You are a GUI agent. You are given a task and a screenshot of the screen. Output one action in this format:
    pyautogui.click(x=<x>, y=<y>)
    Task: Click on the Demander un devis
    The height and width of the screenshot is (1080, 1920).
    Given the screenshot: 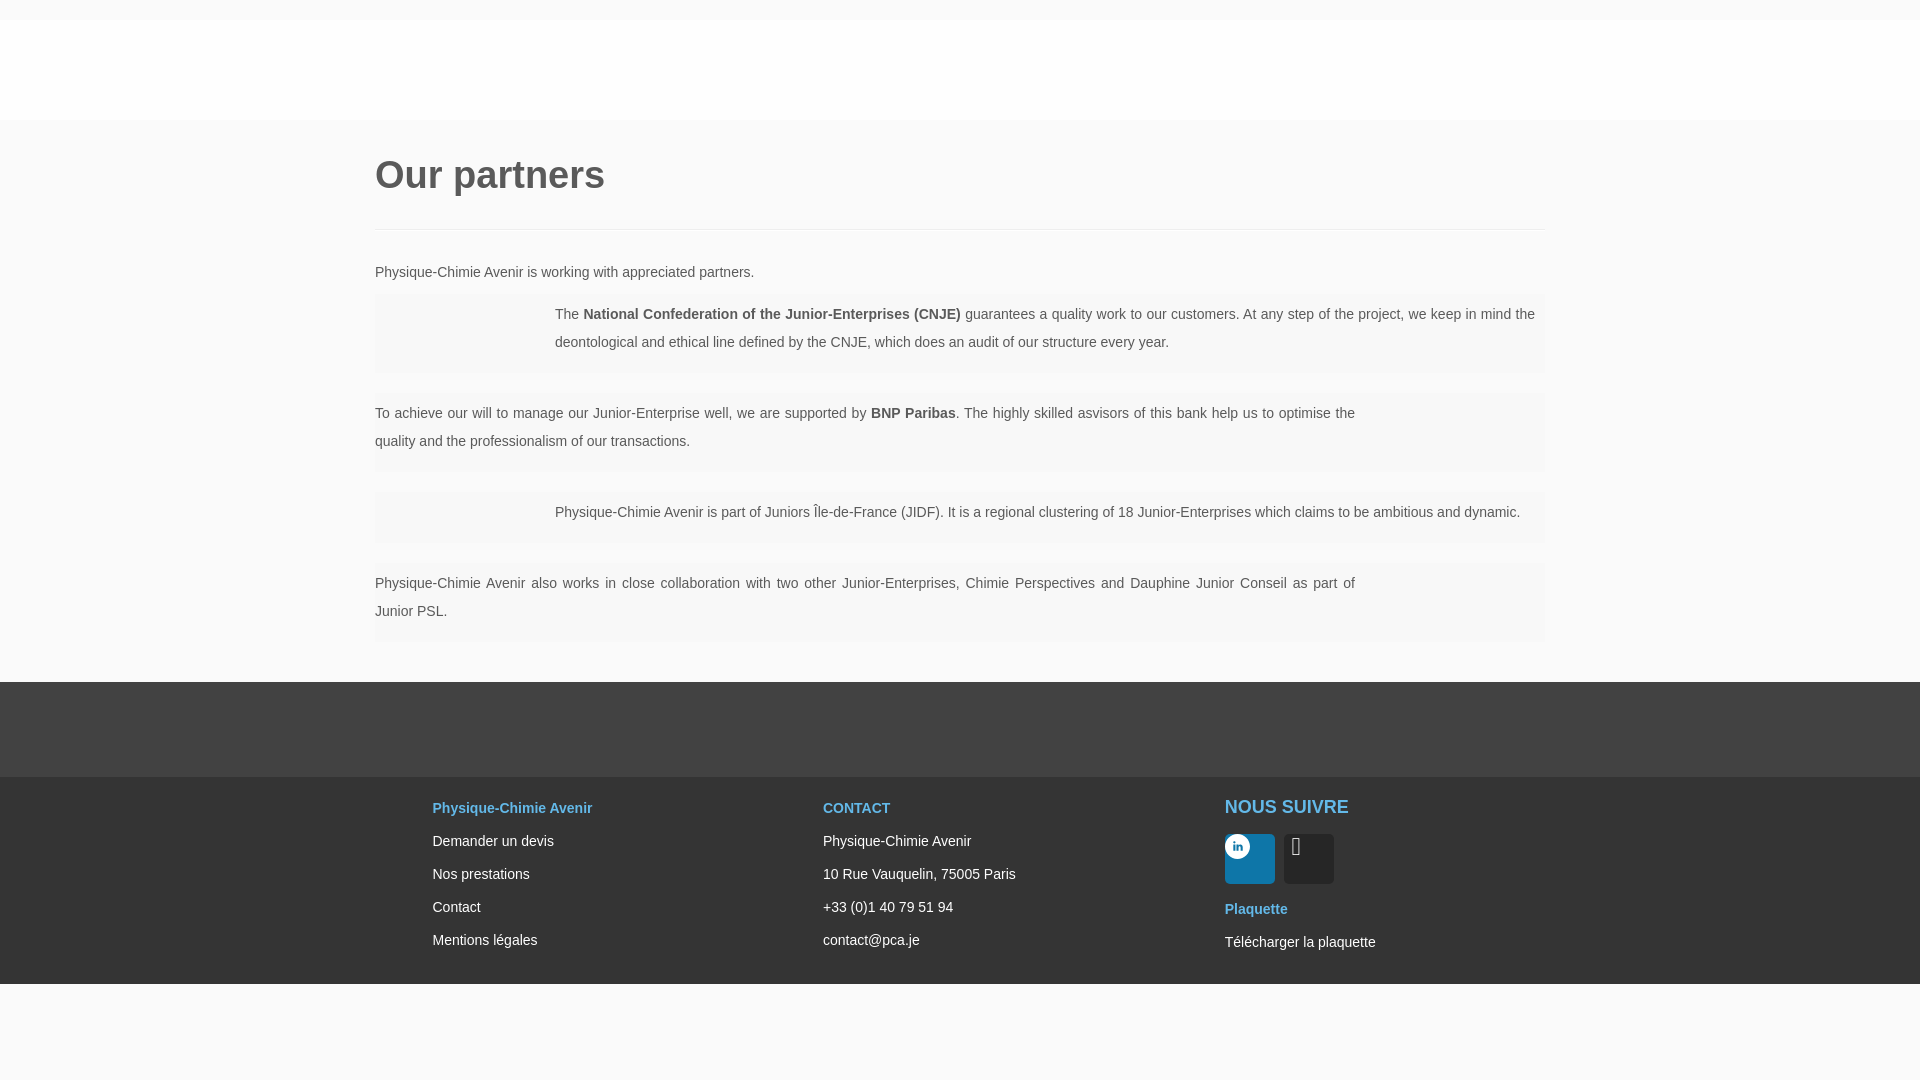 What is the action you would take?
    pyautogui.click(x=492, y=840)
    